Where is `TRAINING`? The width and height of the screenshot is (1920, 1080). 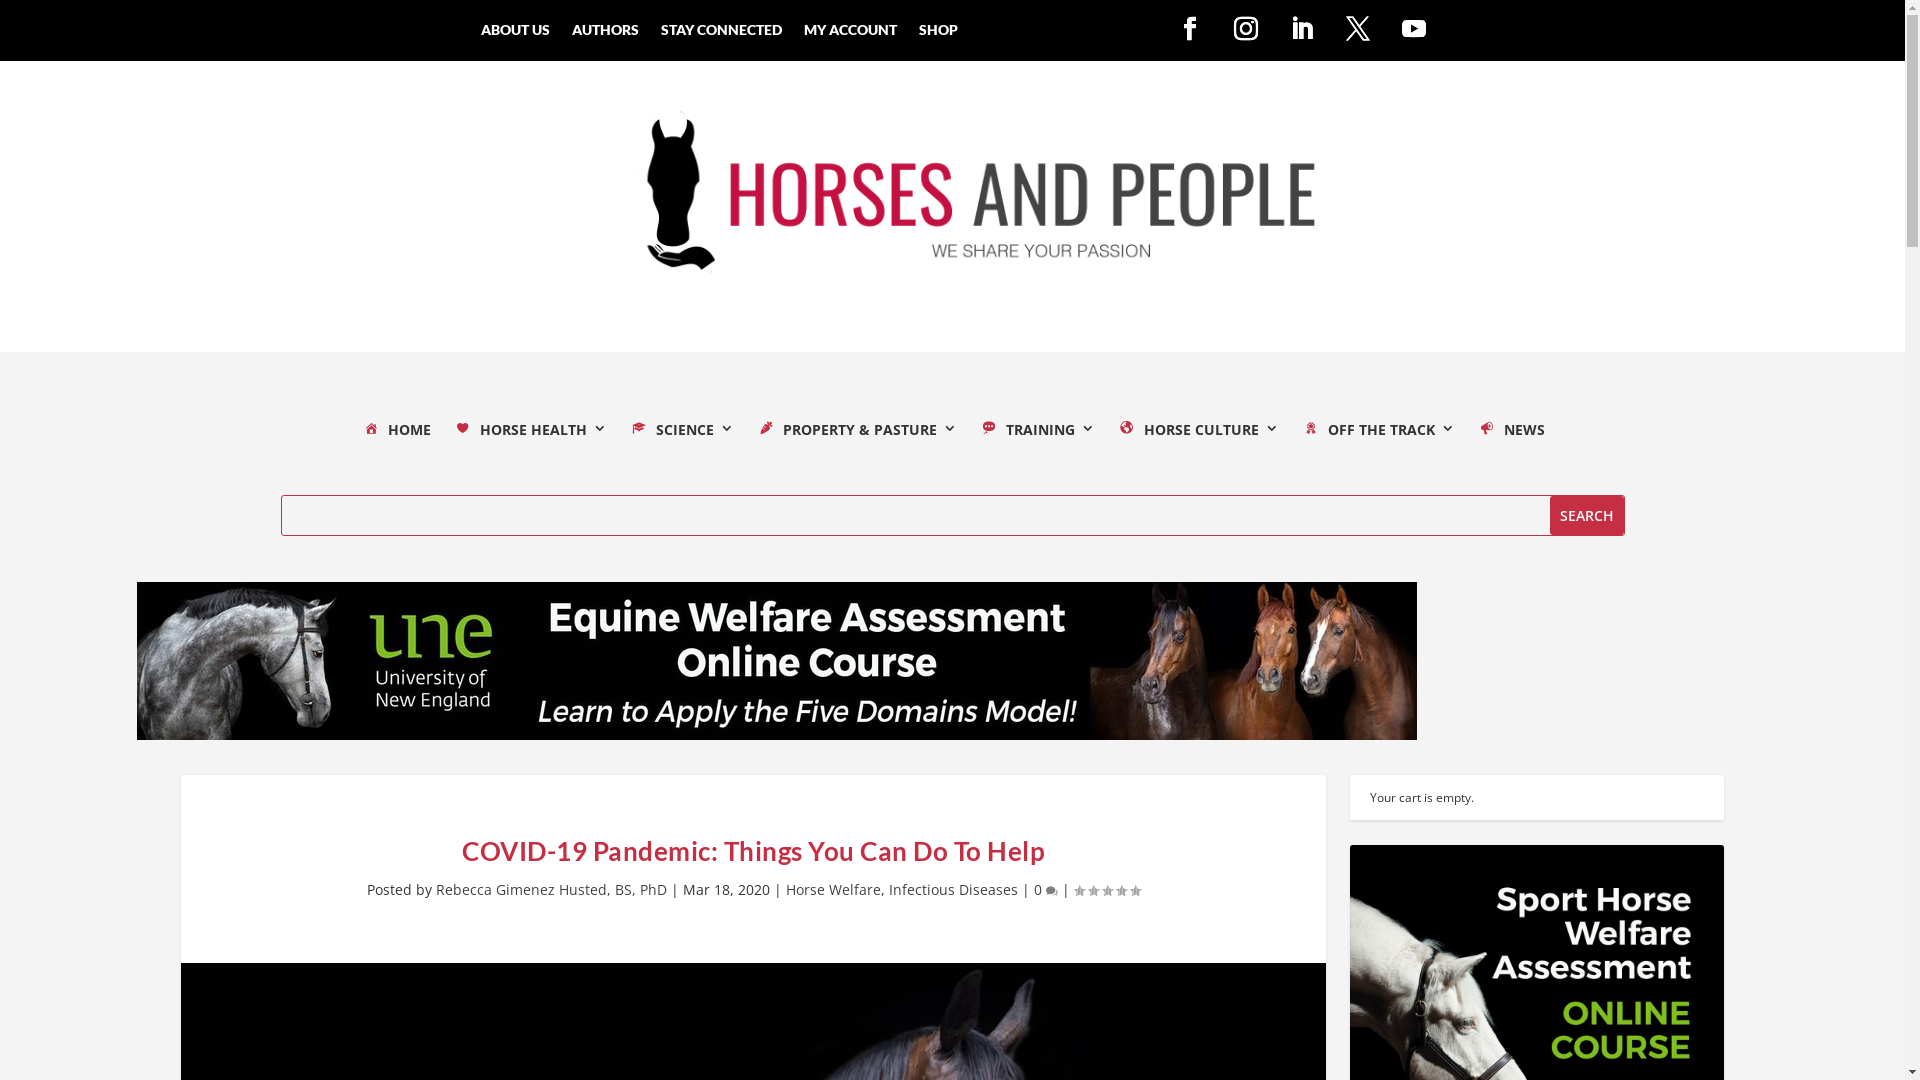 TRAINING is located at coordinates (1036, 435).